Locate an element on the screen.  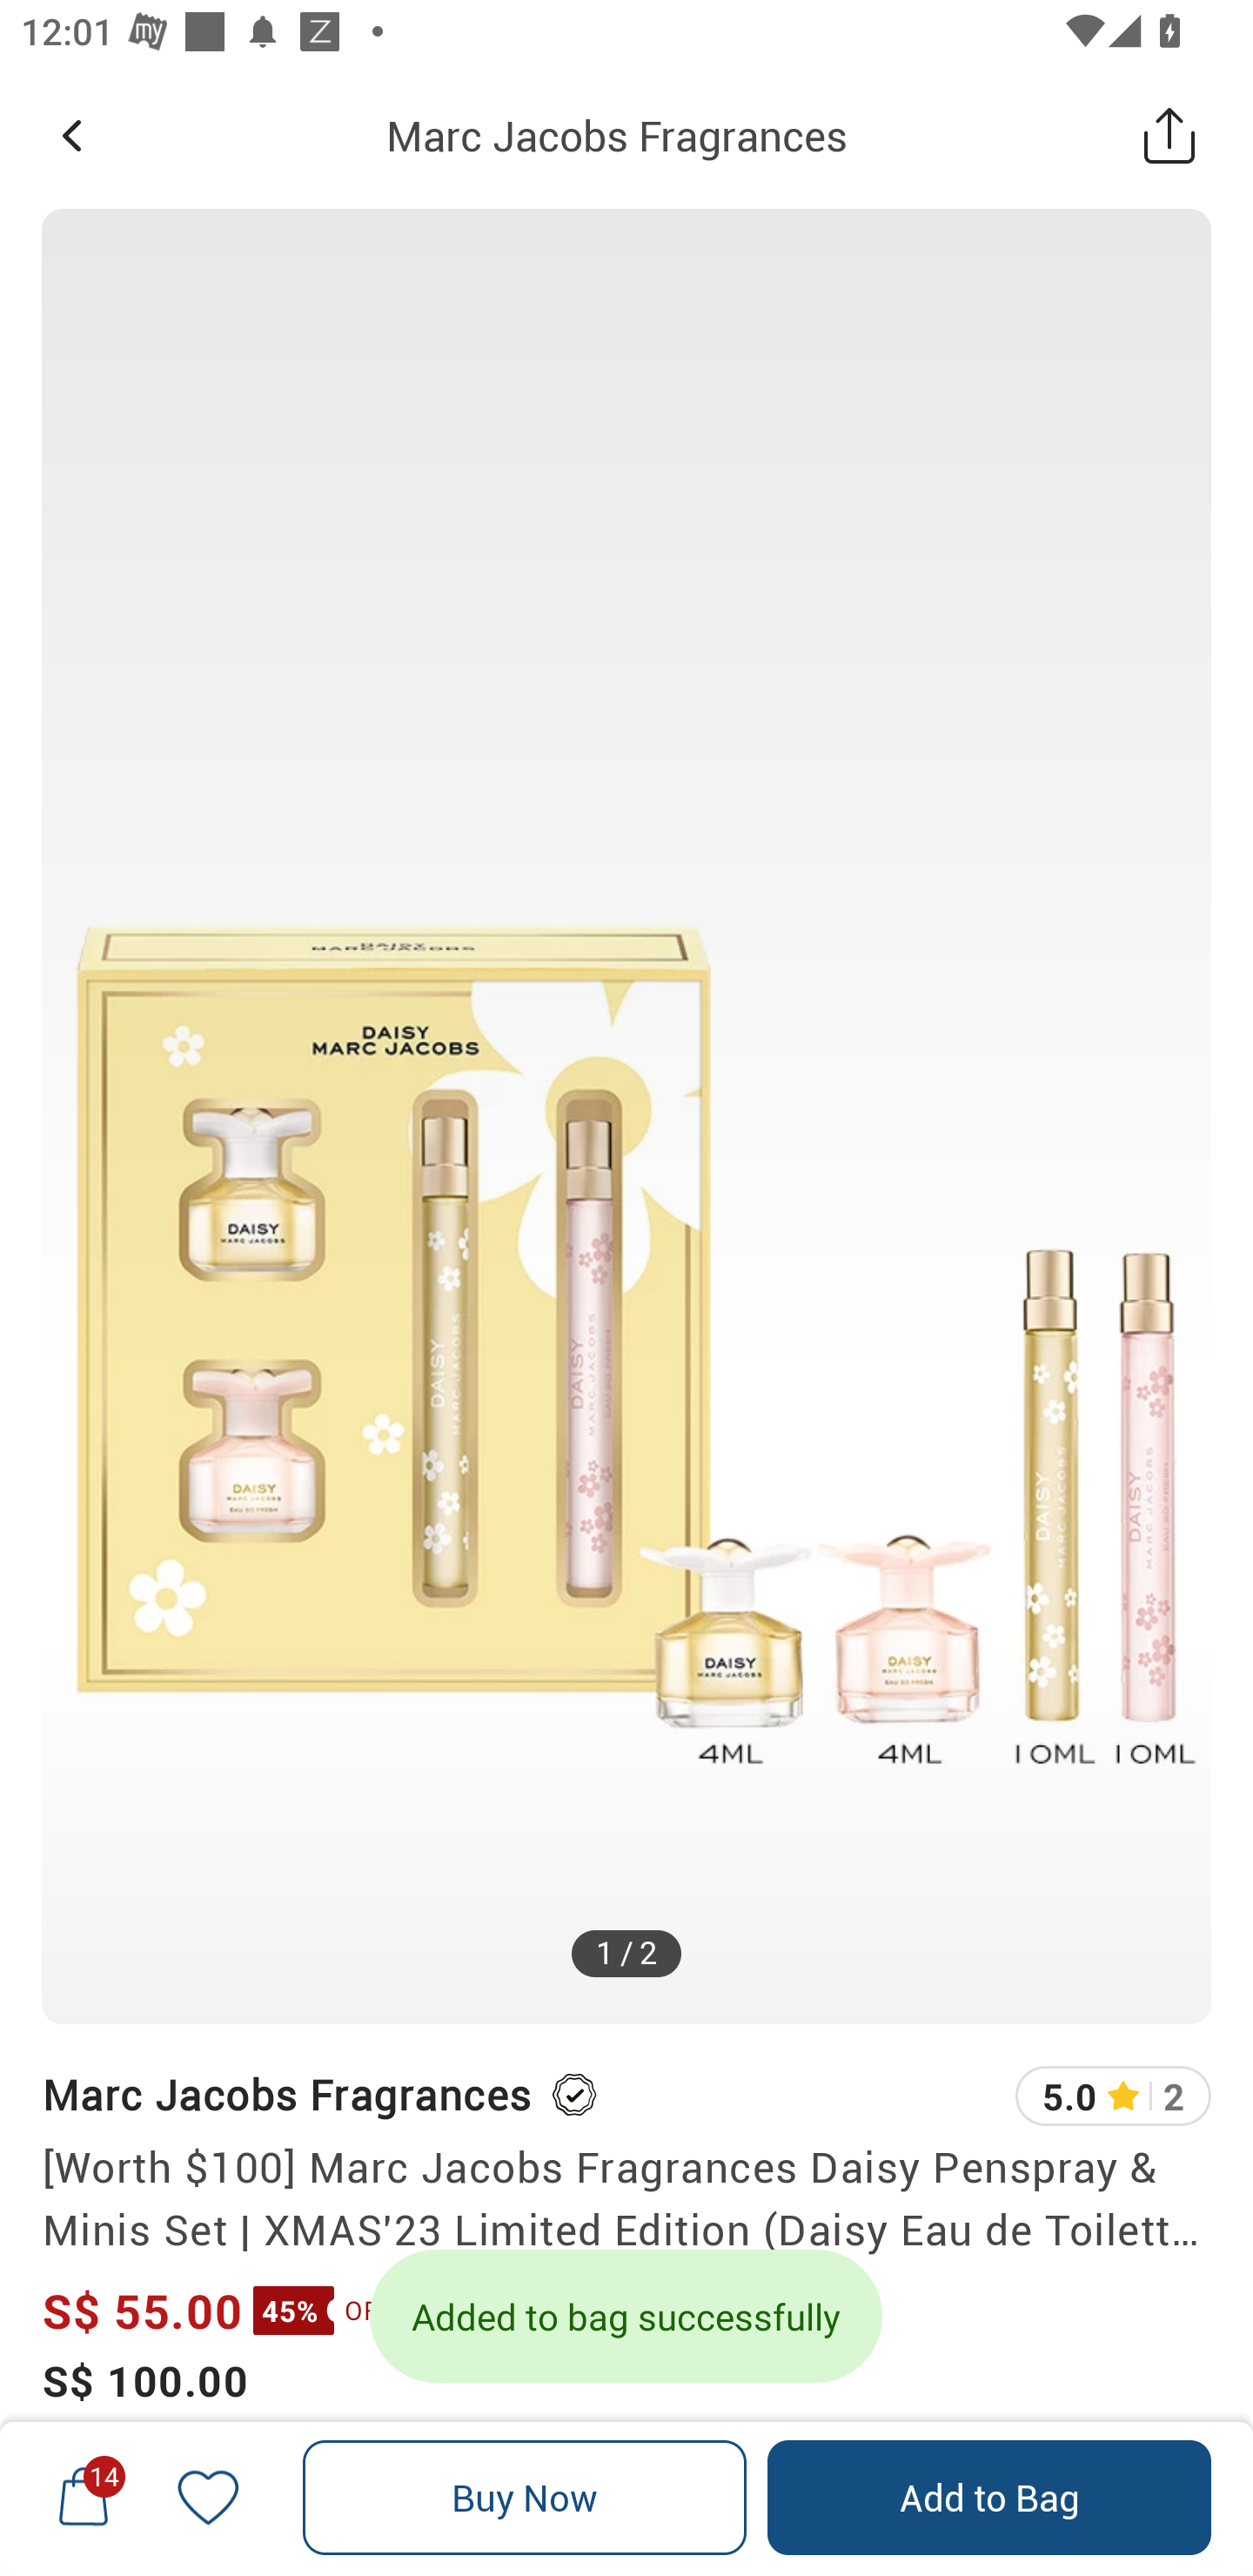
Marc Jacobs Fragrances is located at coordinates (285, 2094).